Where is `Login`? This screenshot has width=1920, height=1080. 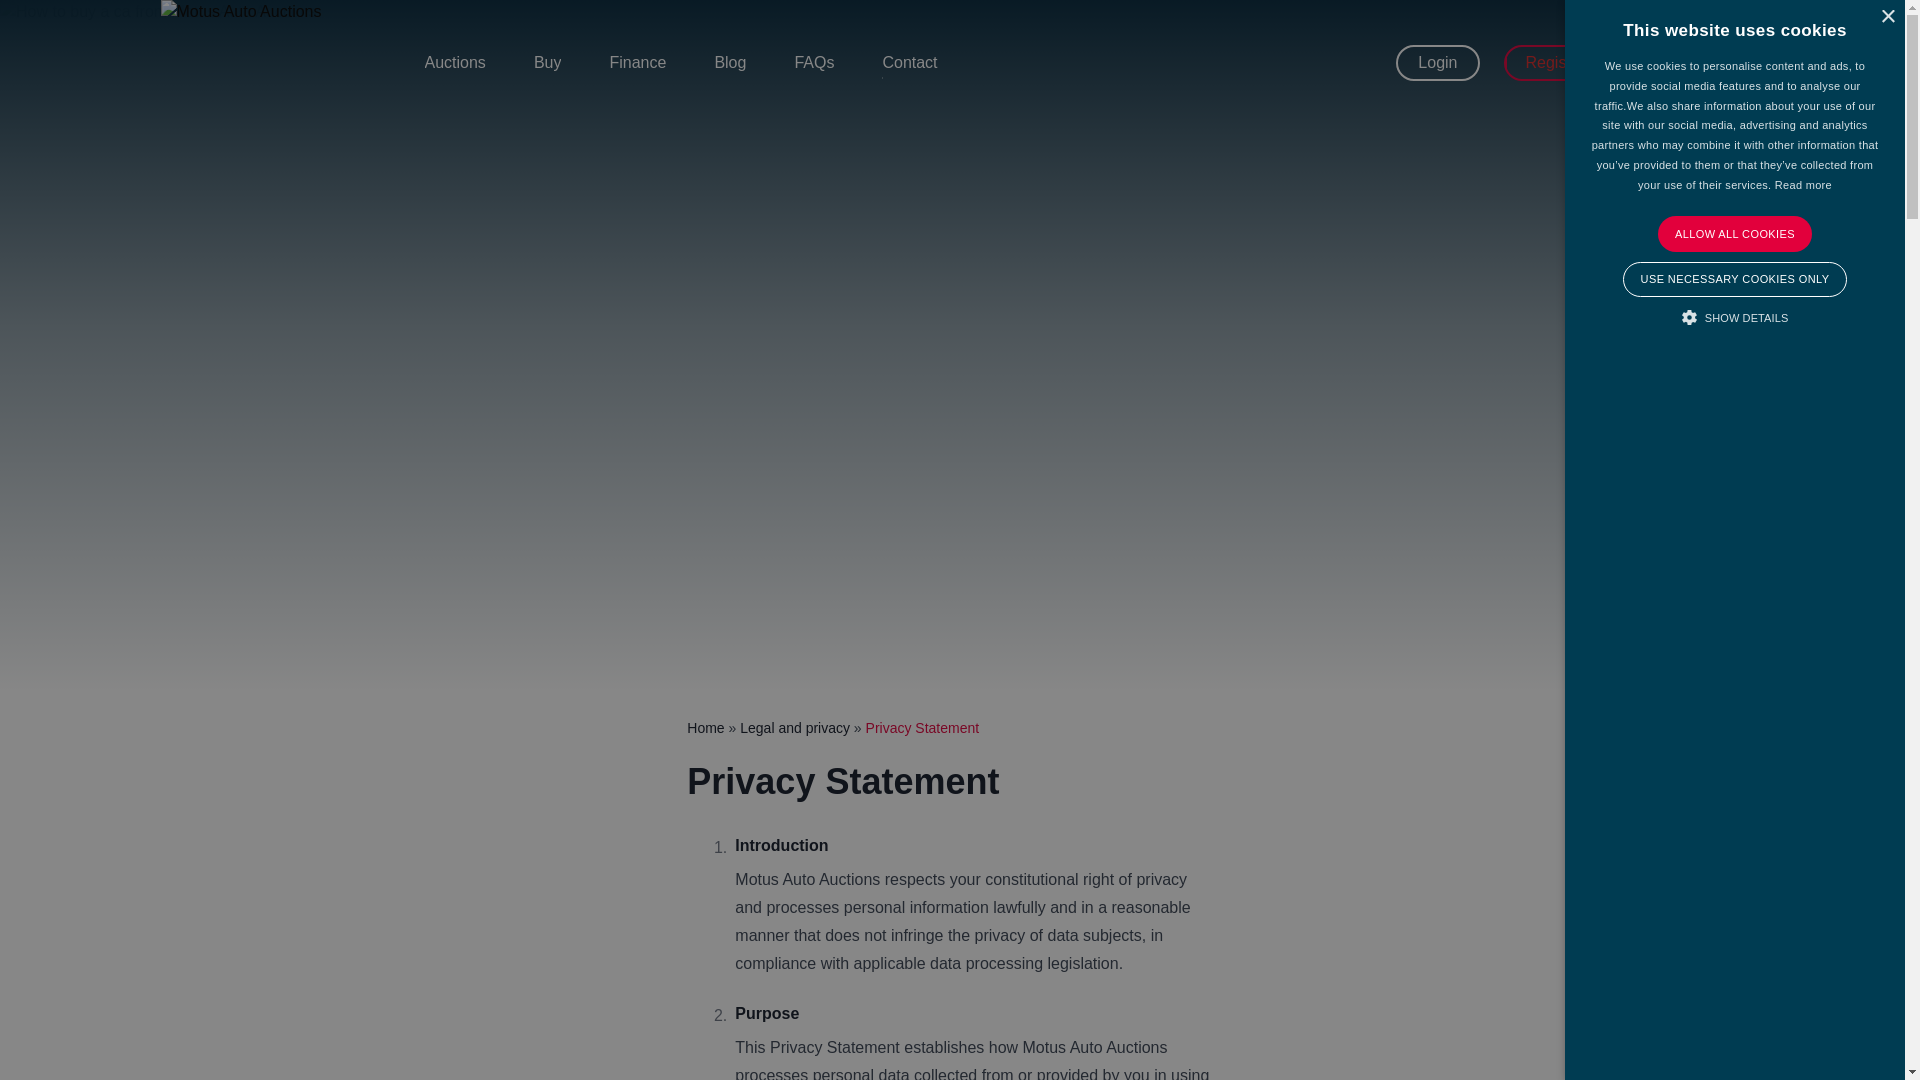
Login is located at coordinates (1436, 63).